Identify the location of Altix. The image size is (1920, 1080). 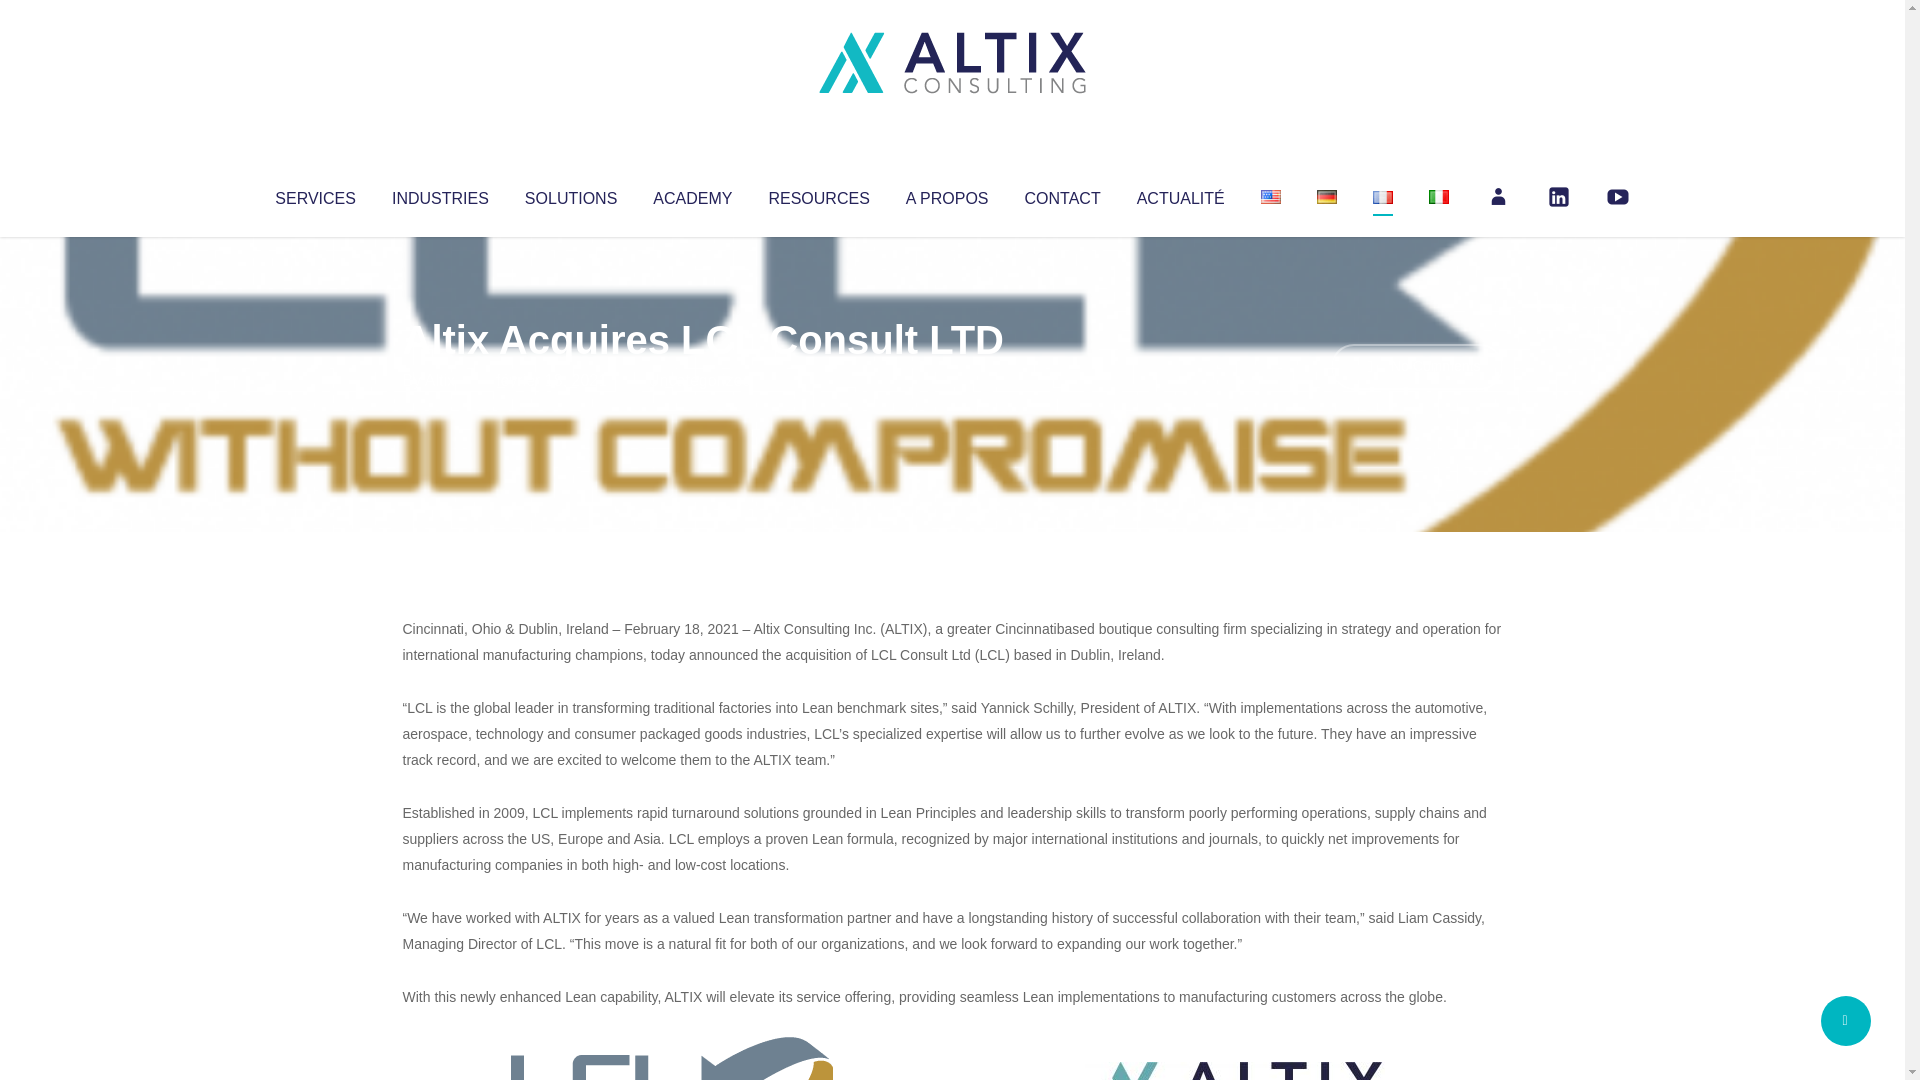
(440, 380).